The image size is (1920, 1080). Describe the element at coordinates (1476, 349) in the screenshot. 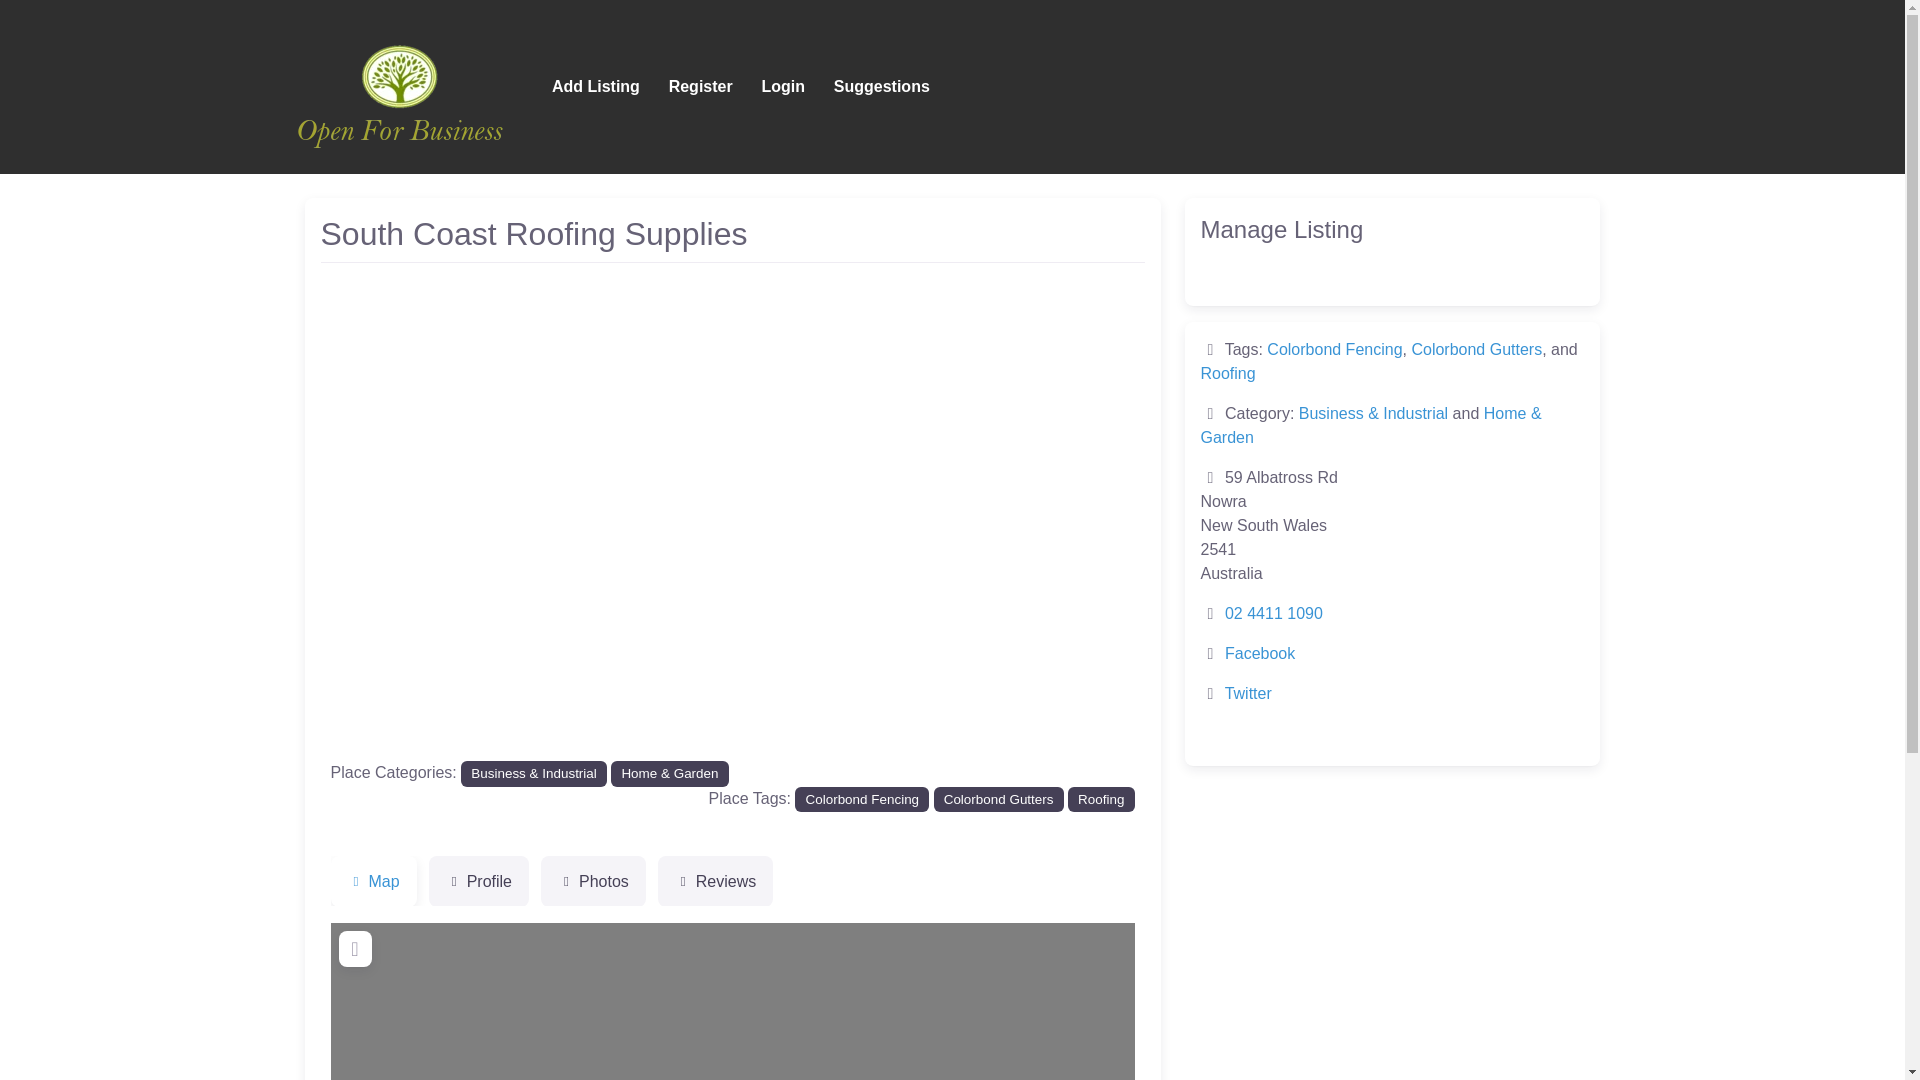

I see `Colorbond Gutters` at that location.